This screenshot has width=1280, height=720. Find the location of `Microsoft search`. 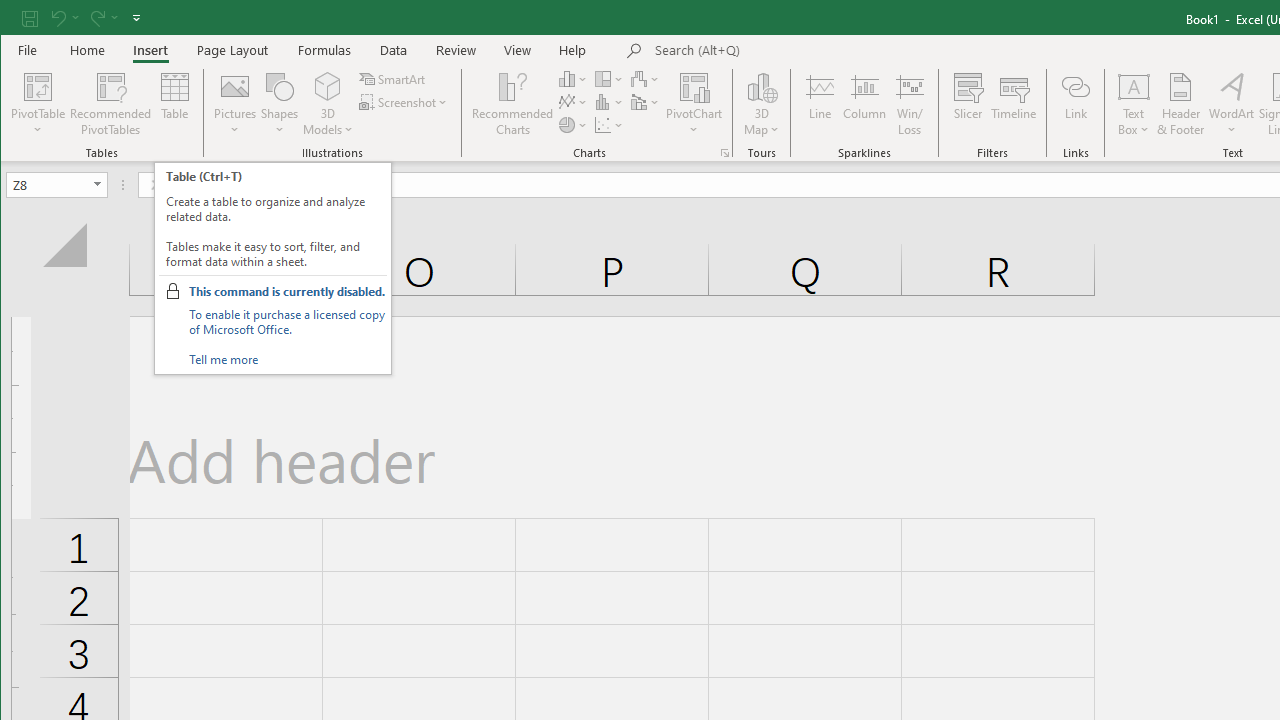

Microsoft search is located at coordinates (794, 51).